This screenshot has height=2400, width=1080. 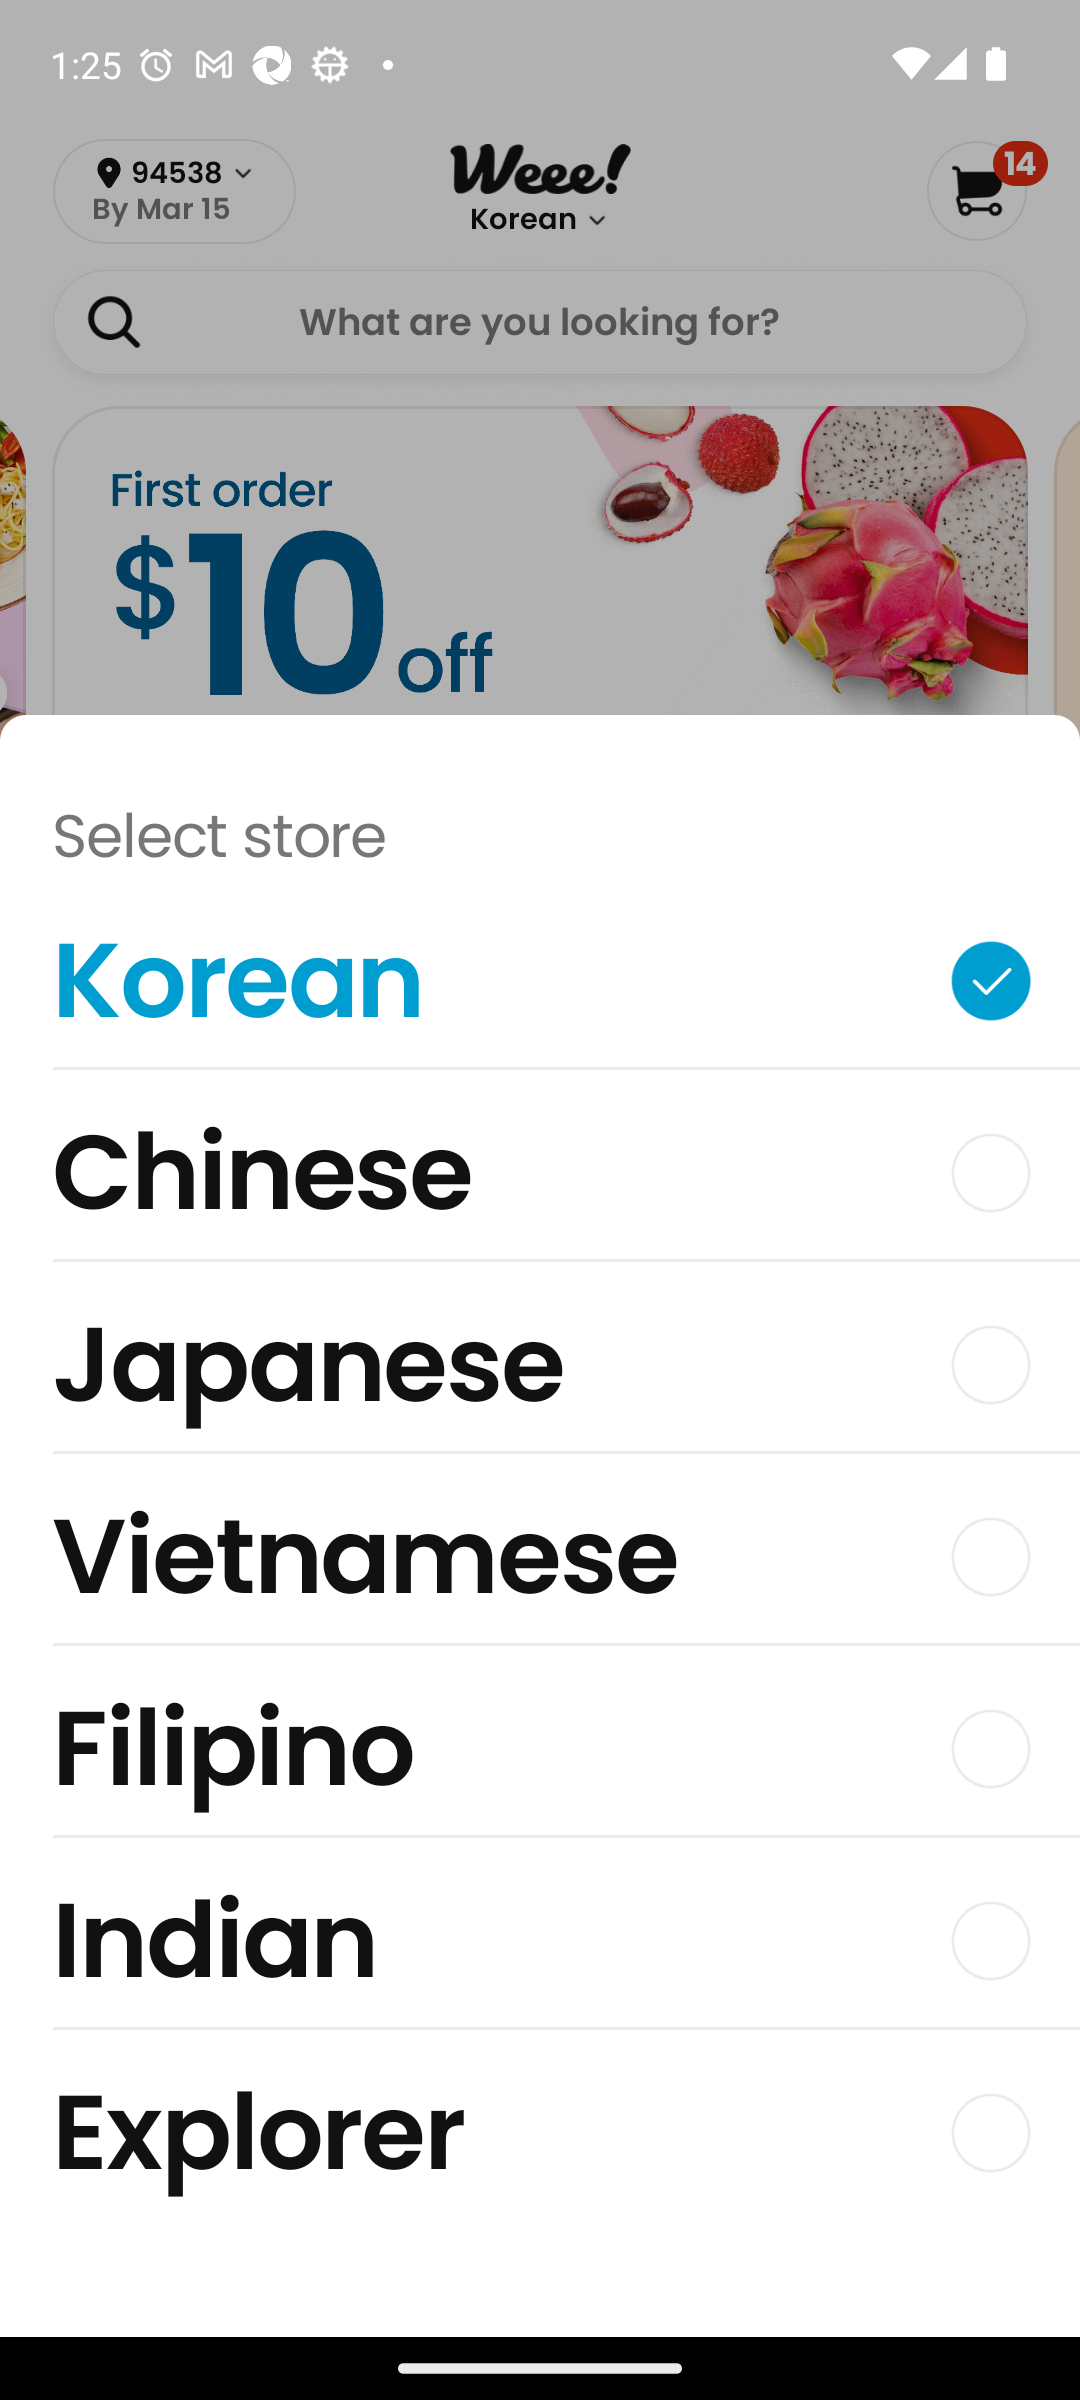 What do you see at coordinates (540, 2132) in the screenshot?
I see `Explorer` at bounding box center [540, 2132].